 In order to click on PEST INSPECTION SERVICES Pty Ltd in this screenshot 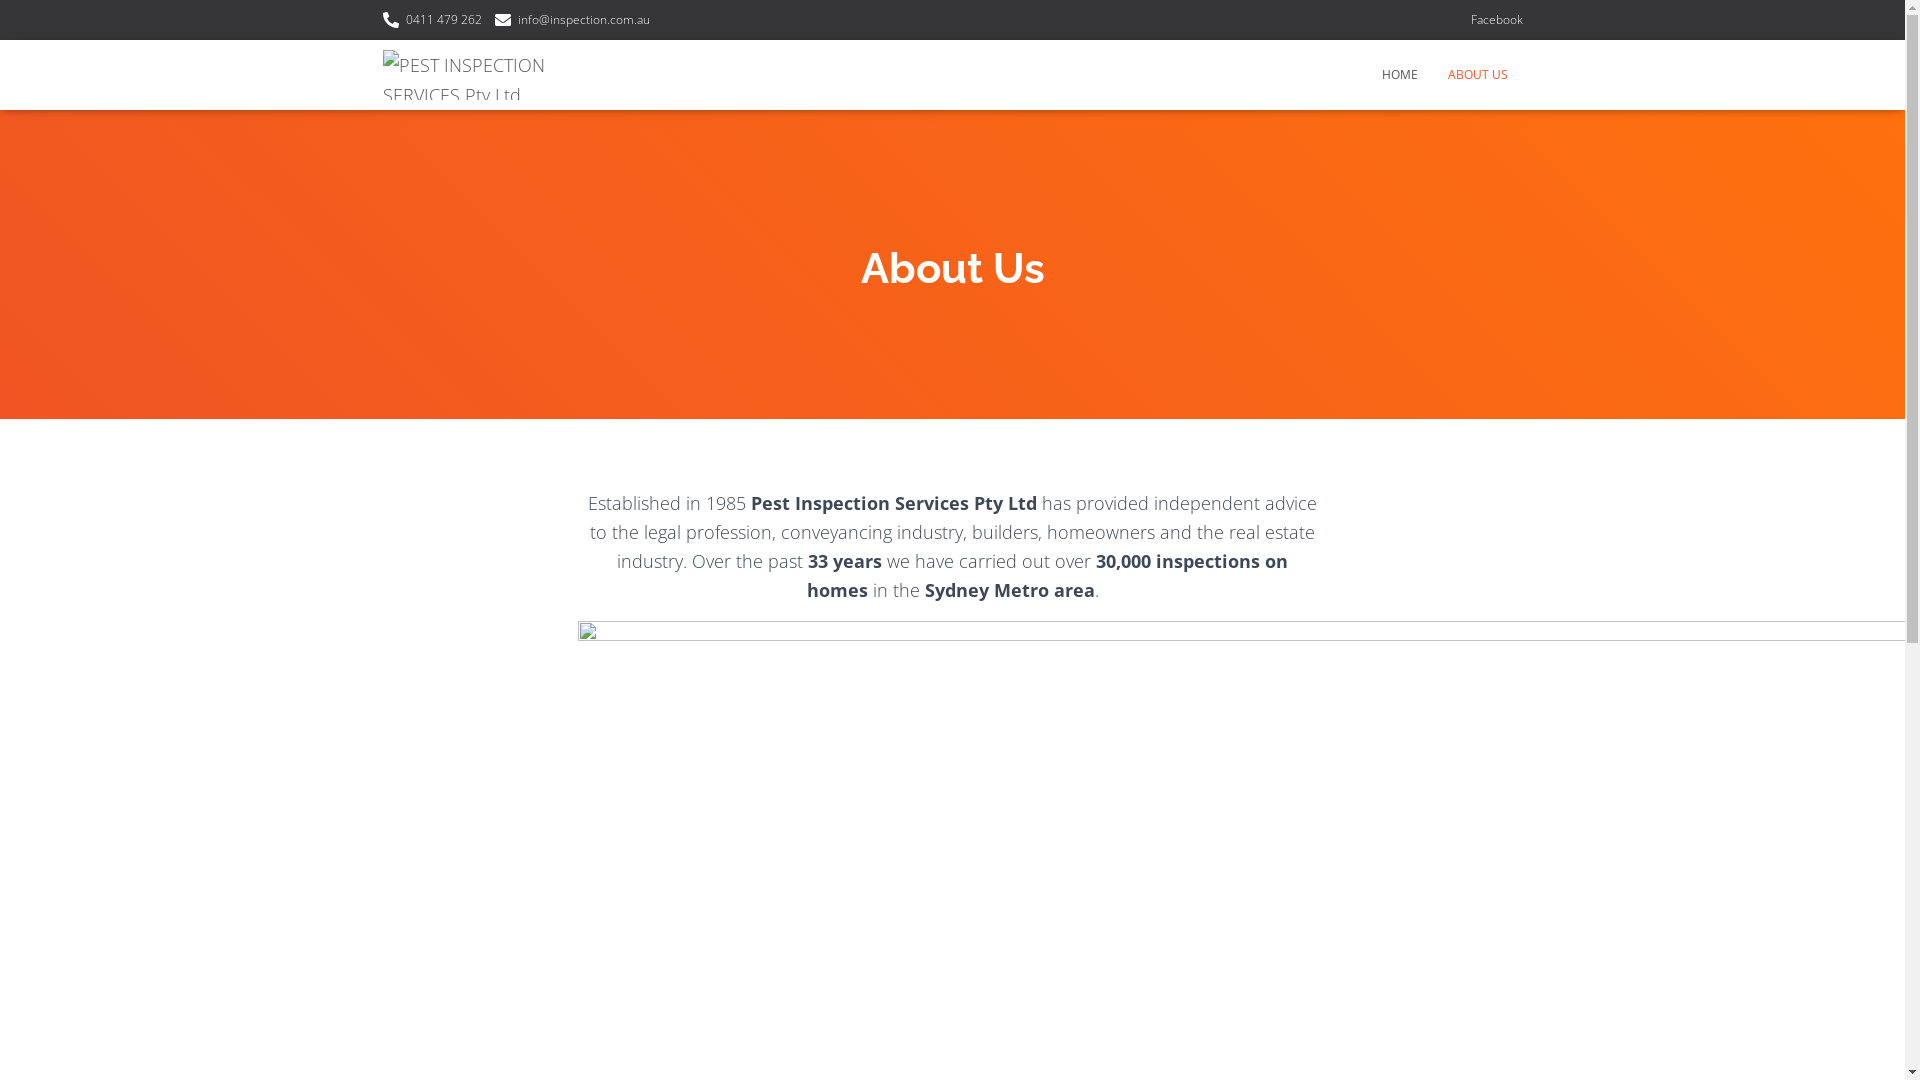, I will do `click(500, 75)`.